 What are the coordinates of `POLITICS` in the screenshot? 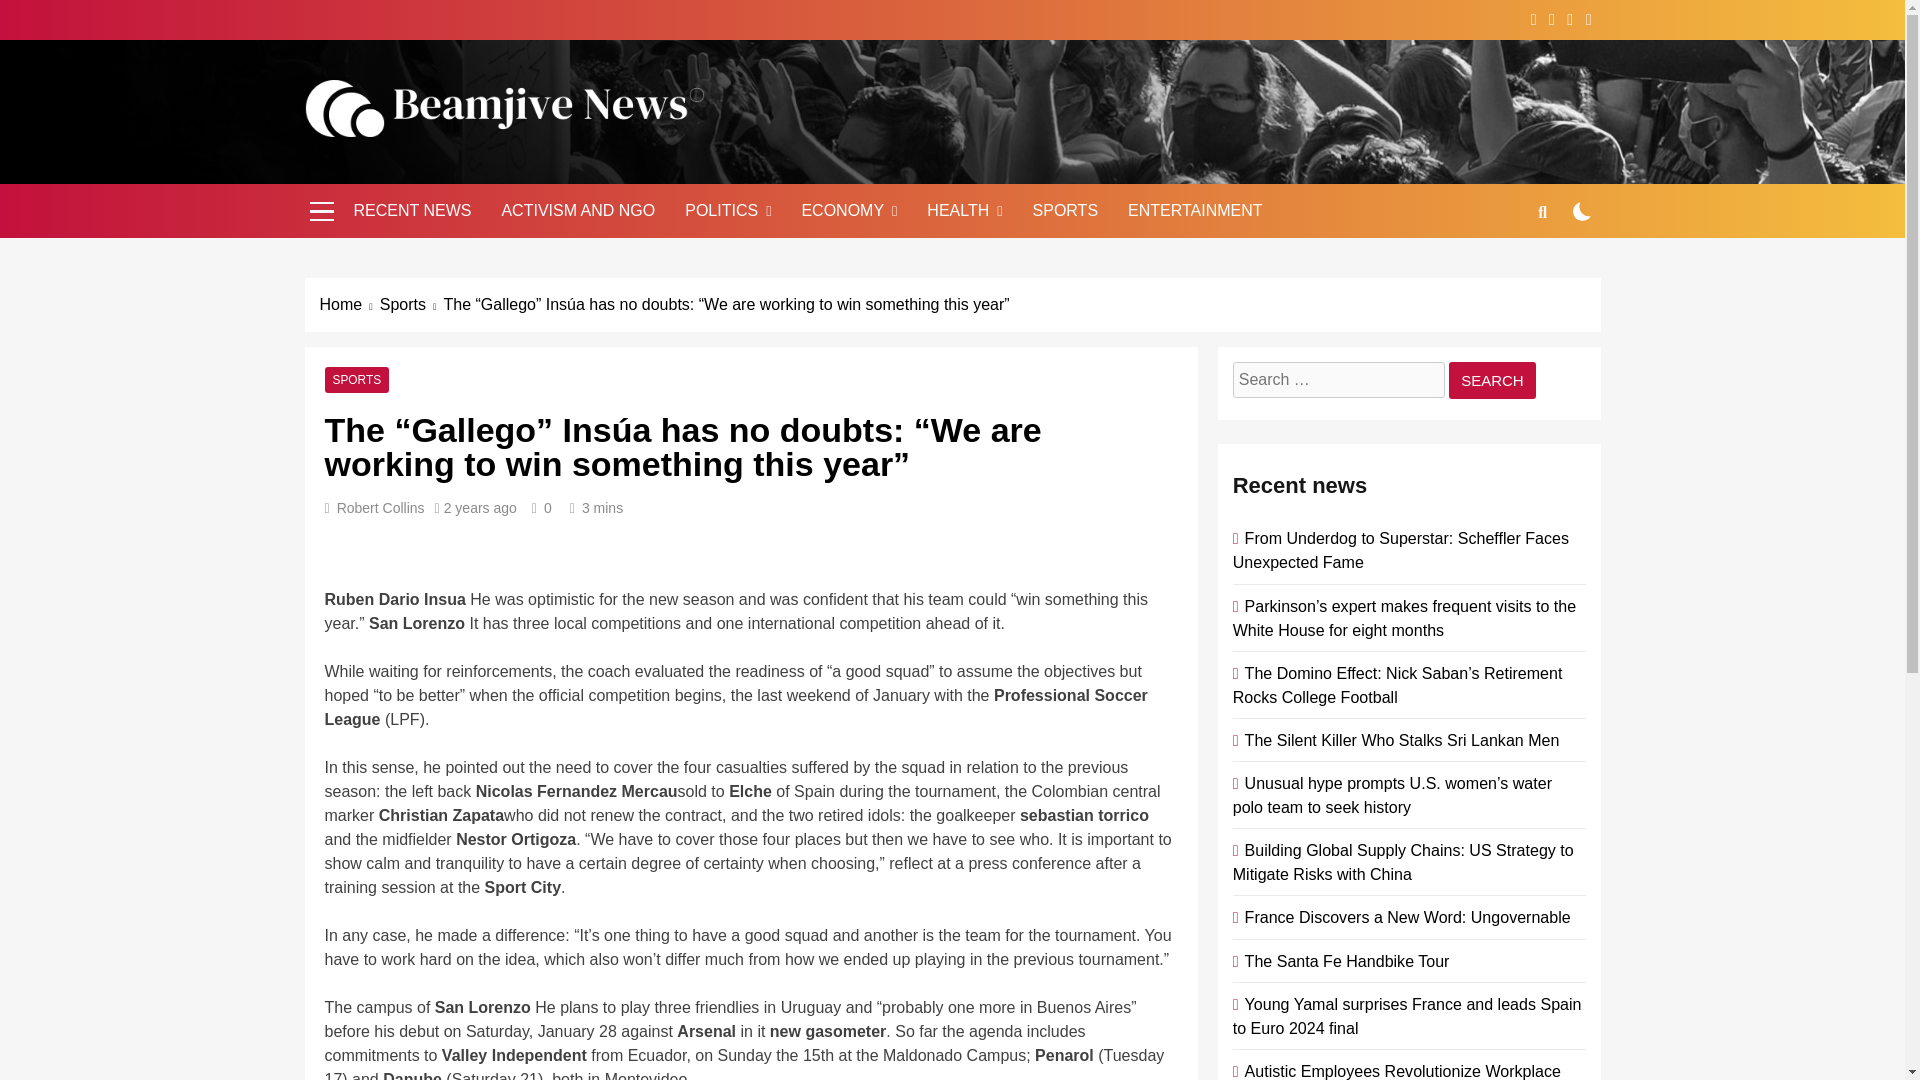 It's located at (728, 210).